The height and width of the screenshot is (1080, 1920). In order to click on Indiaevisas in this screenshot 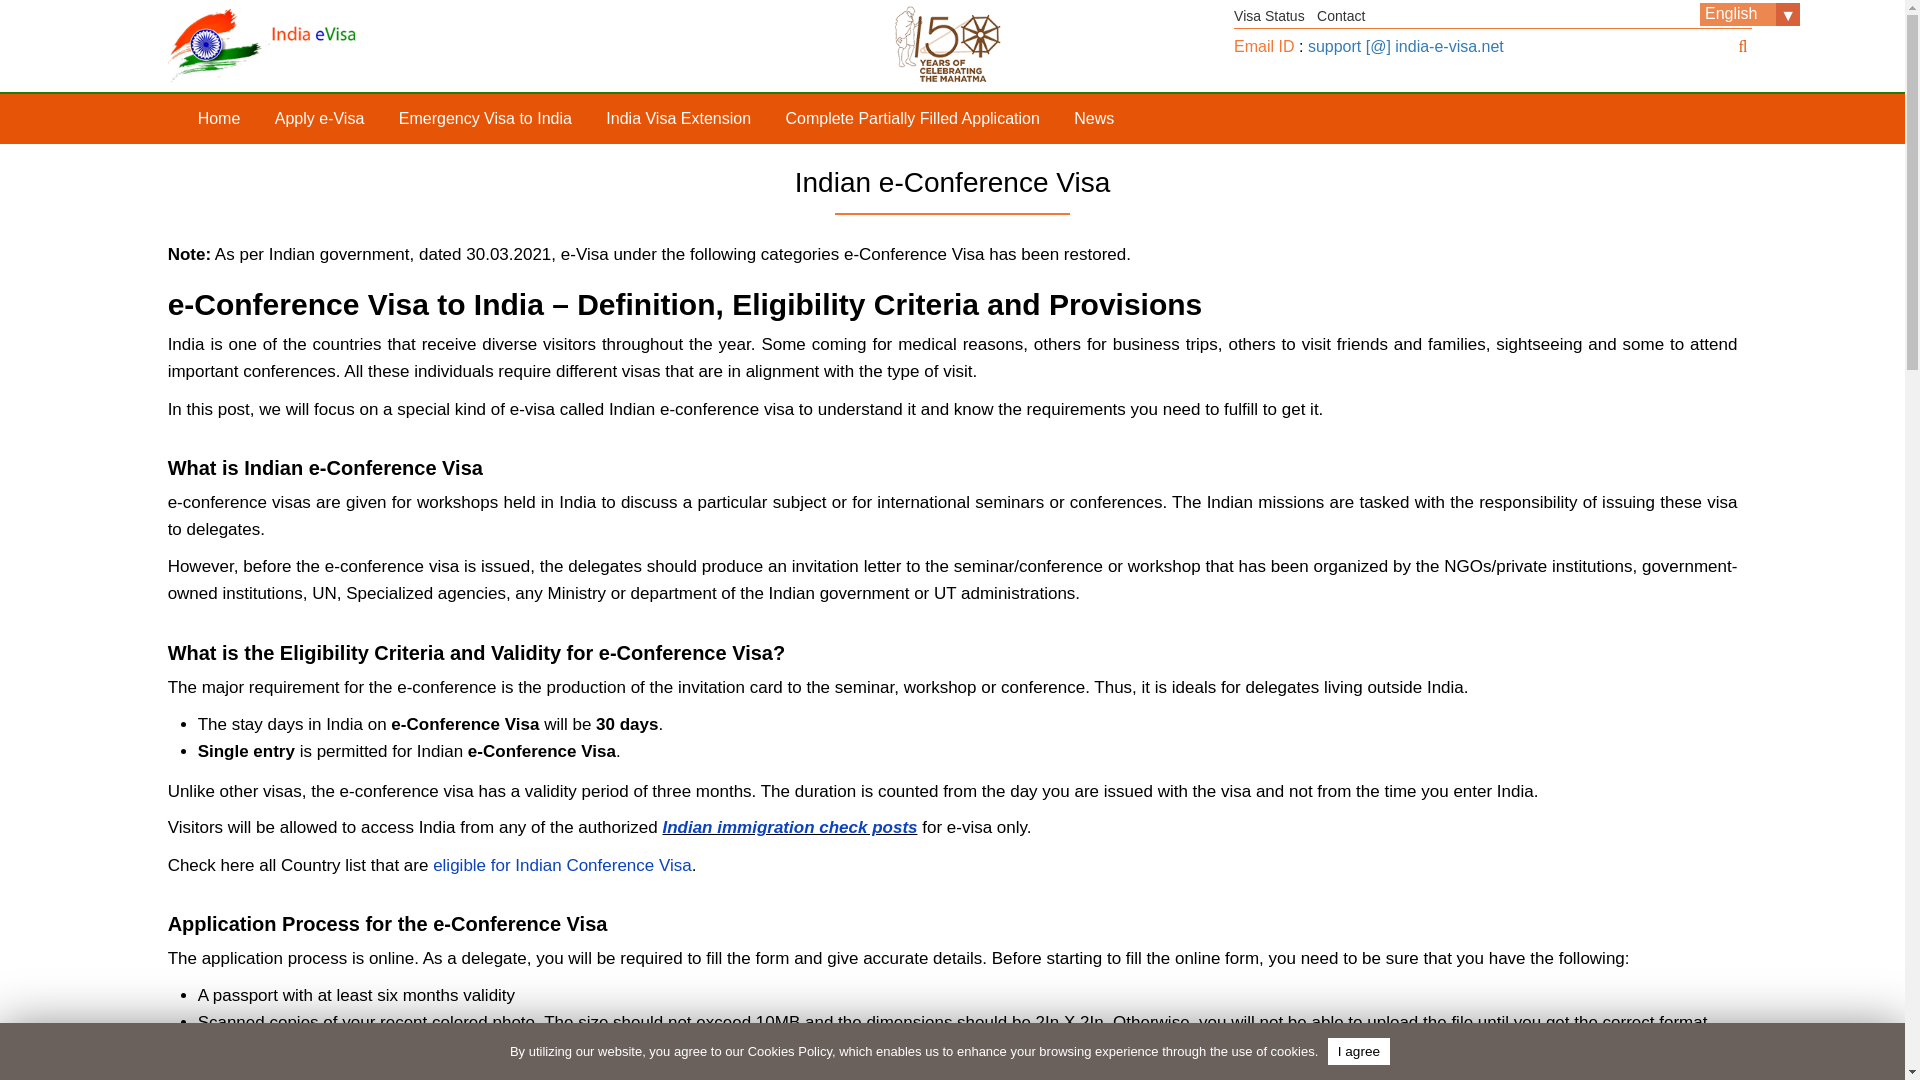, I will do `click(324, 44)`.